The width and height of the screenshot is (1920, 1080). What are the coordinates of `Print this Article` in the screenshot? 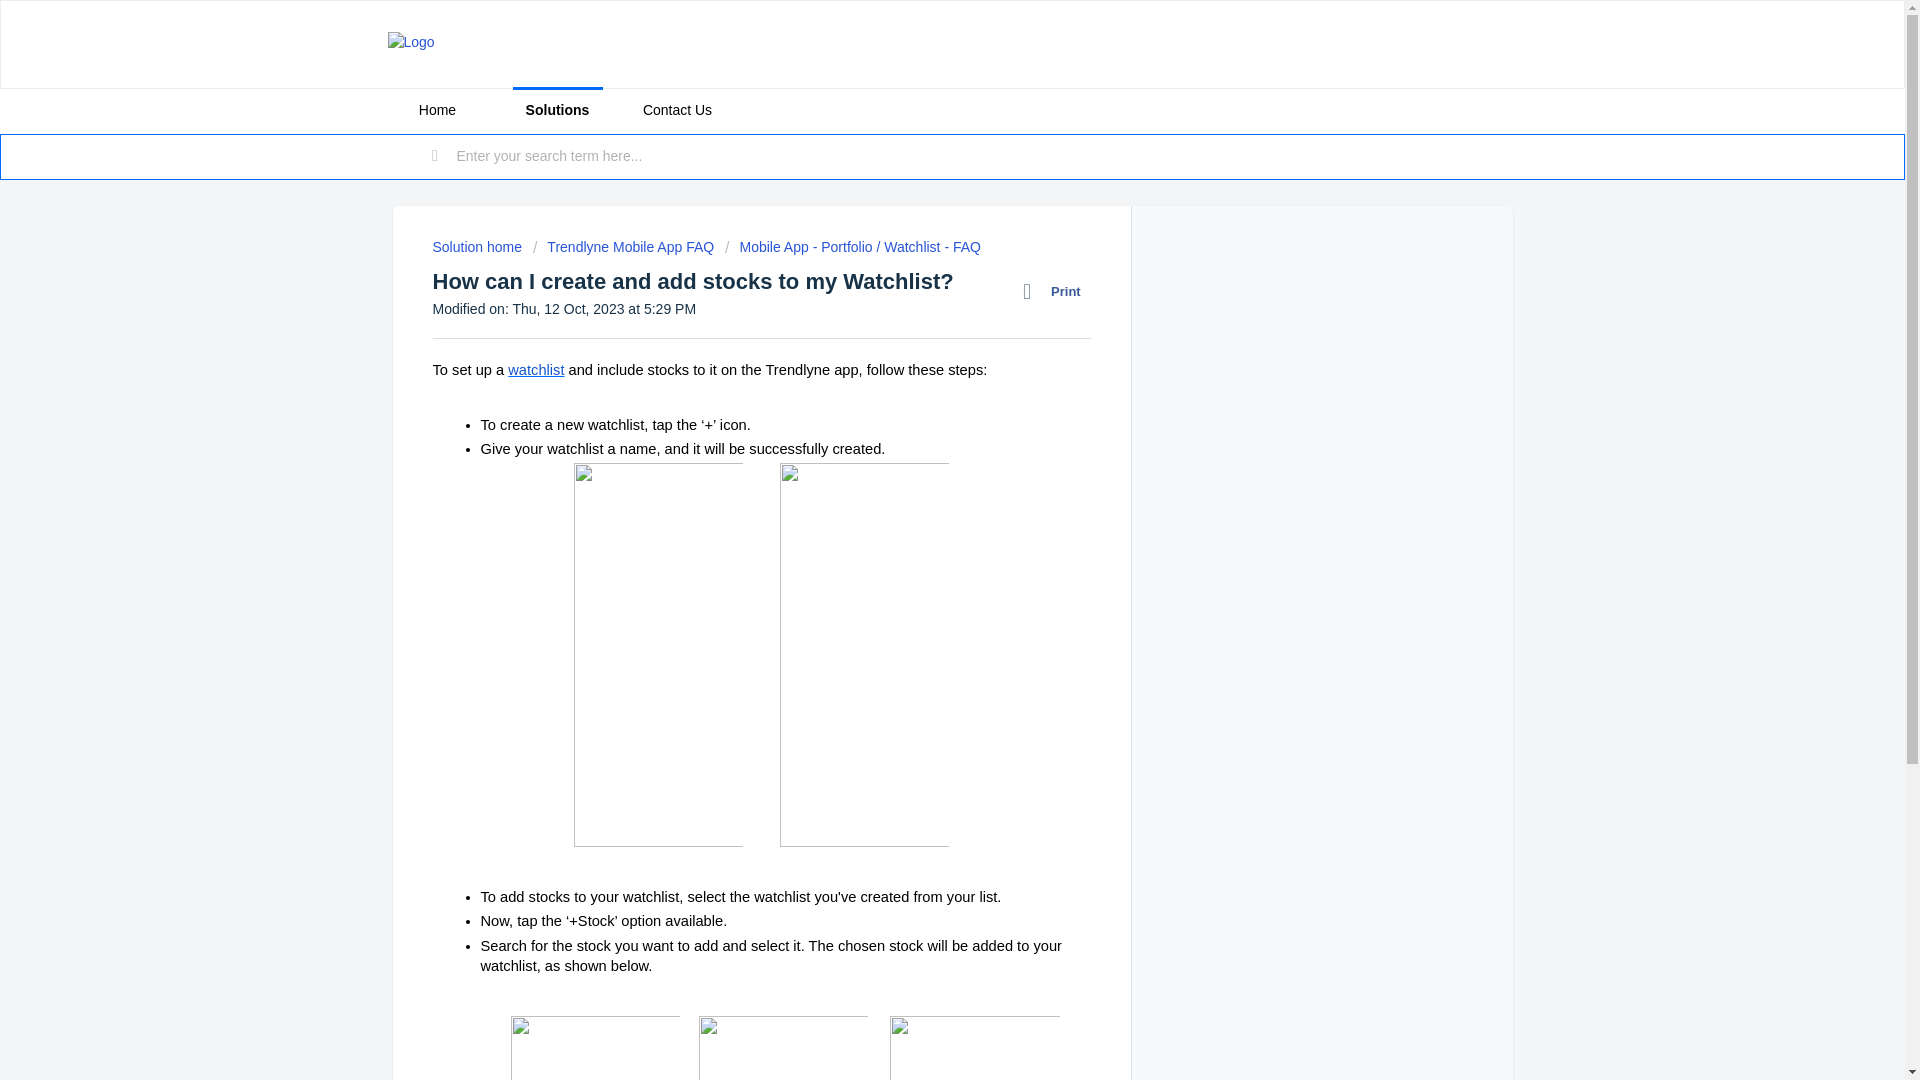 It's located at (1056, 291).